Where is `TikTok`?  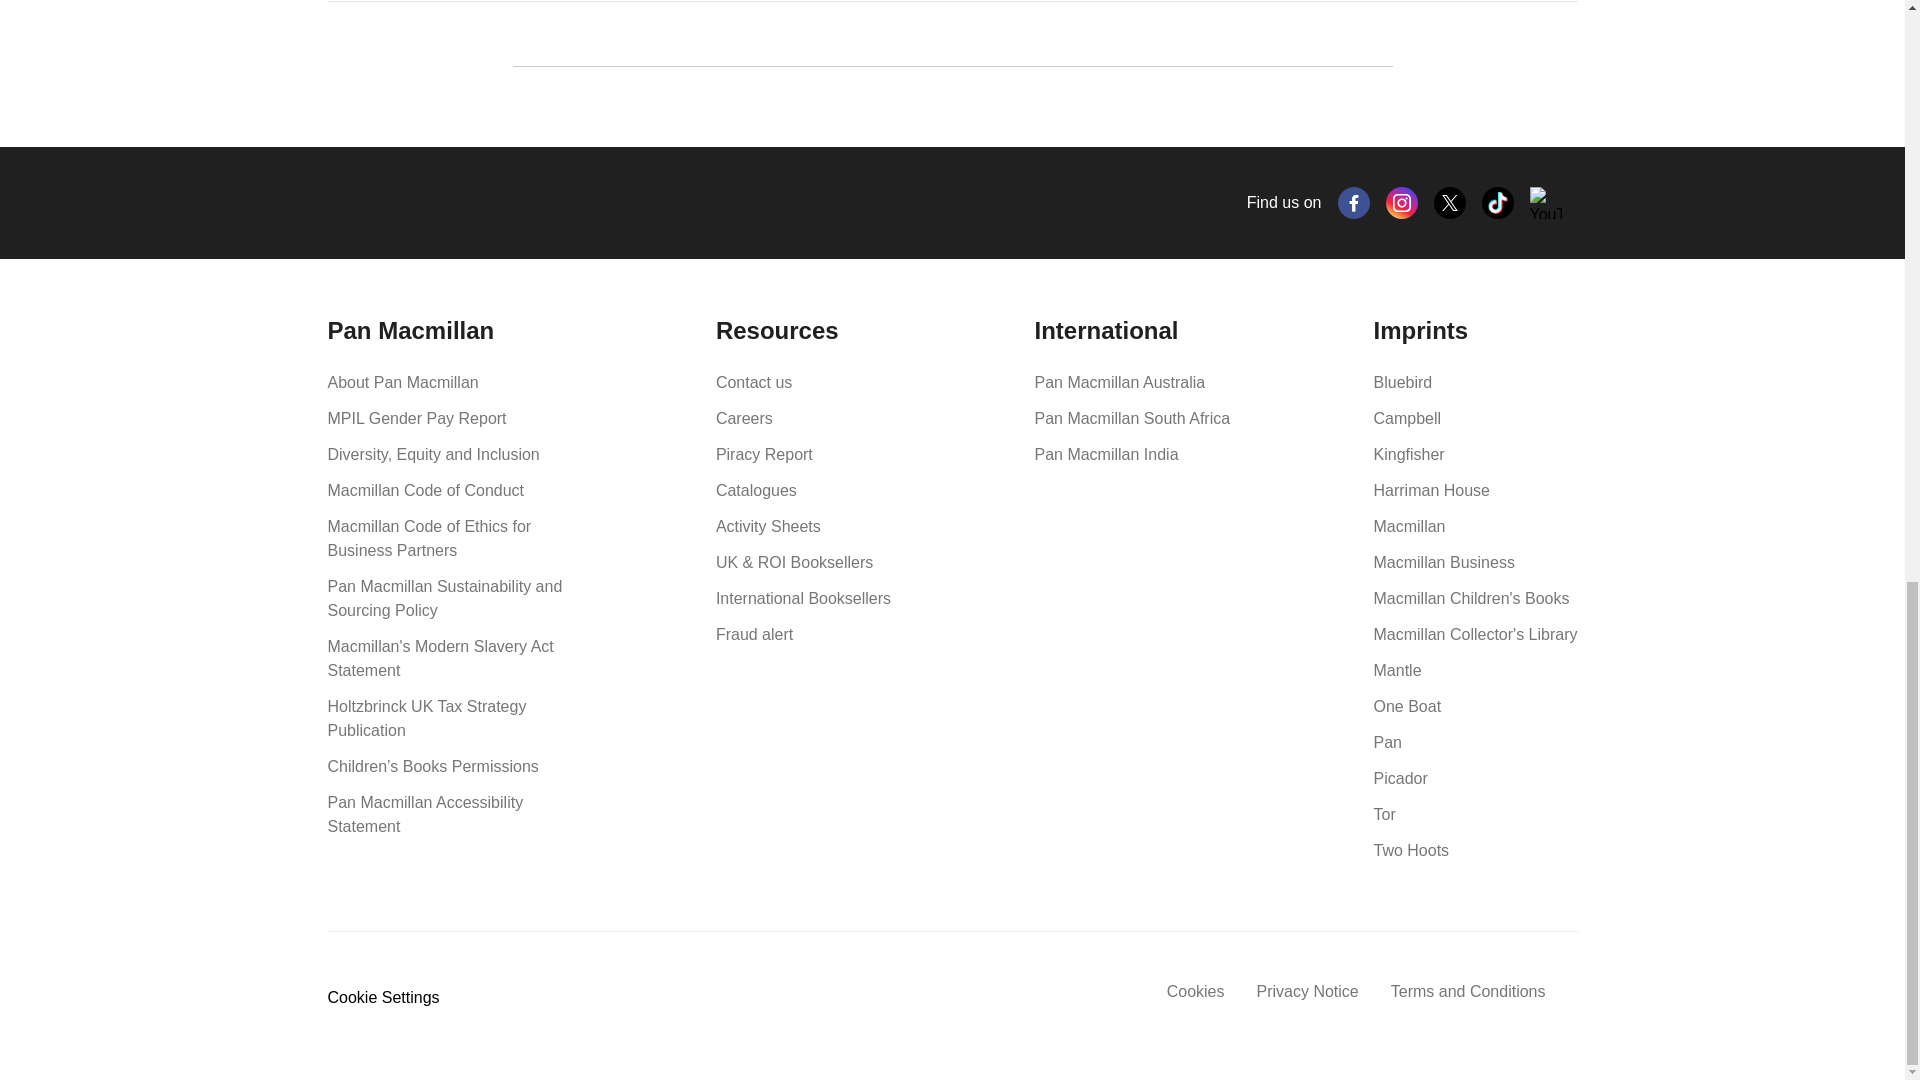
TikTok is located at coordinates (1498, 202).